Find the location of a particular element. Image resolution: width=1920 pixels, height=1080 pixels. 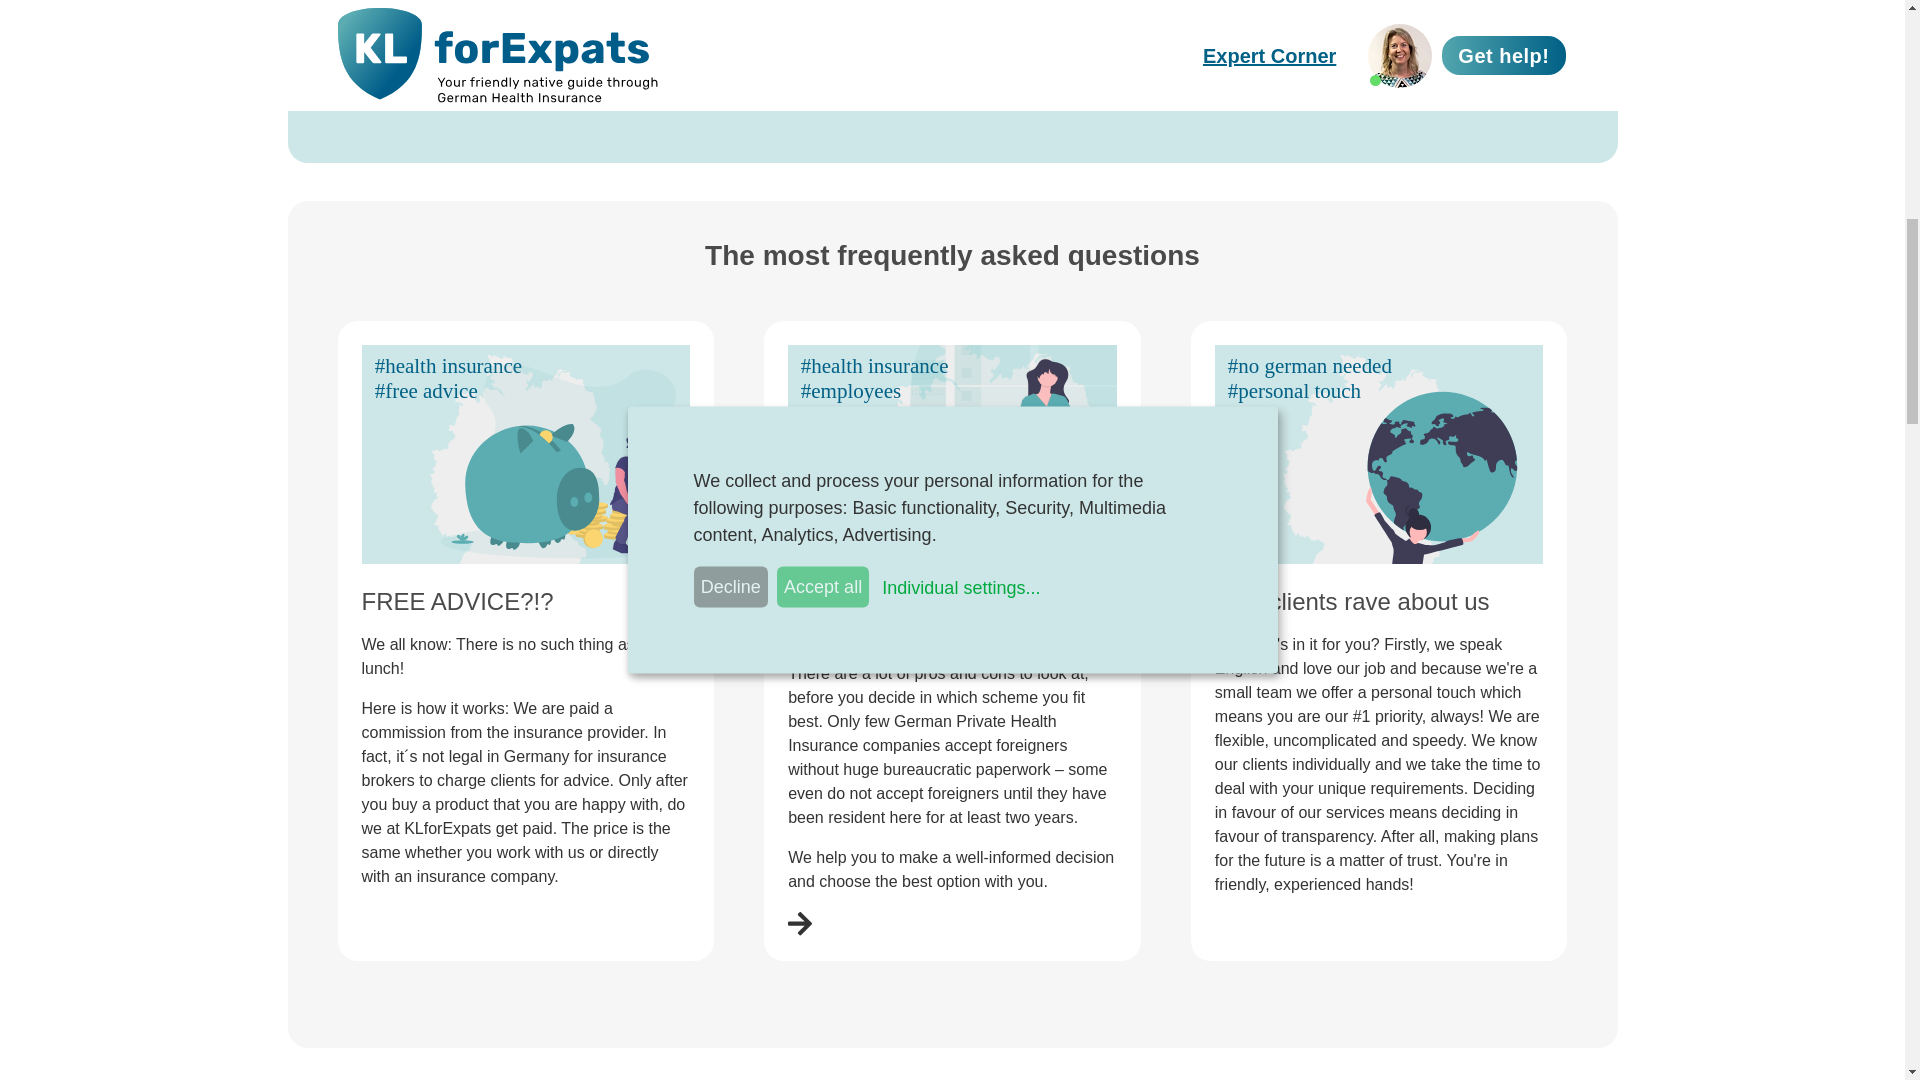

Get in touch with us today! is located at coordinates (1130, 86).